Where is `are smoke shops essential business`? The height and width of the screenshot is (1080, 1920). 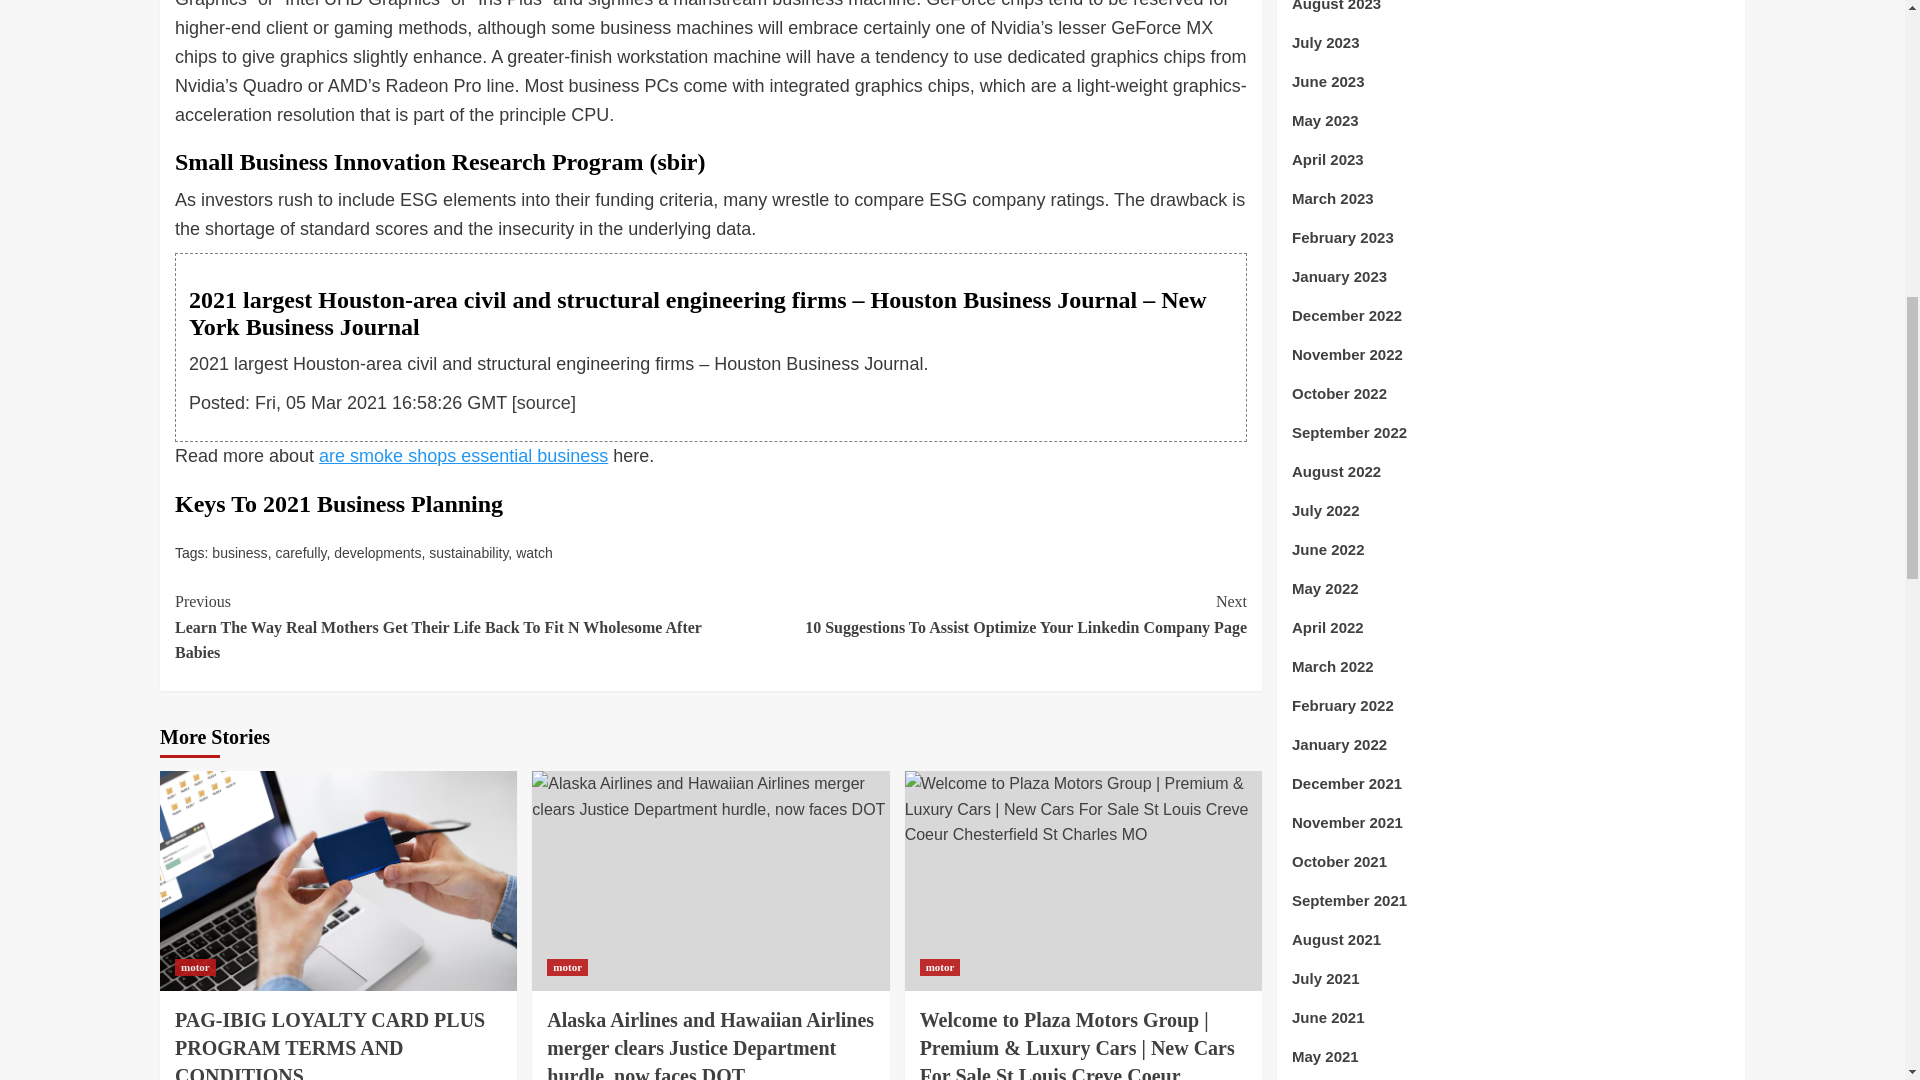 are smoke shops essential business is located at coordinates (463, 456).